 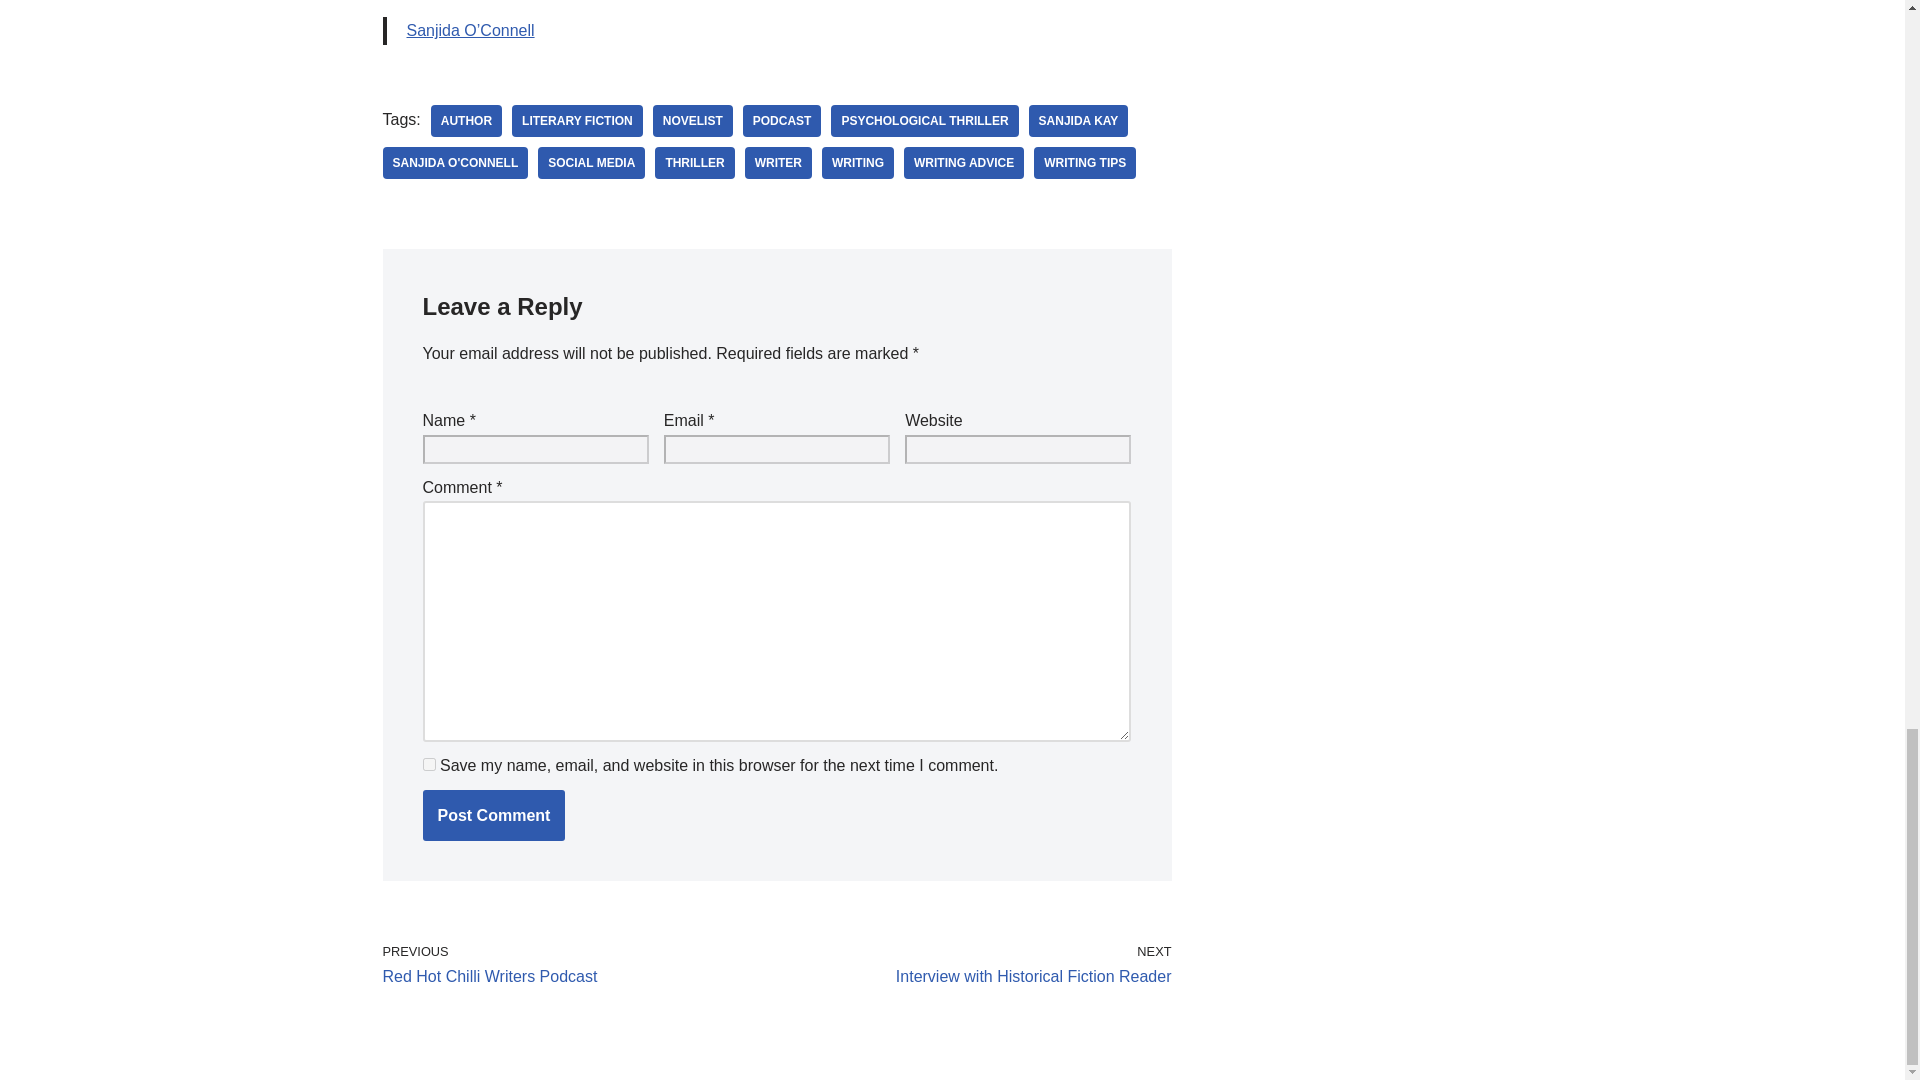 I want to click on author, so click(x=466, y=120).